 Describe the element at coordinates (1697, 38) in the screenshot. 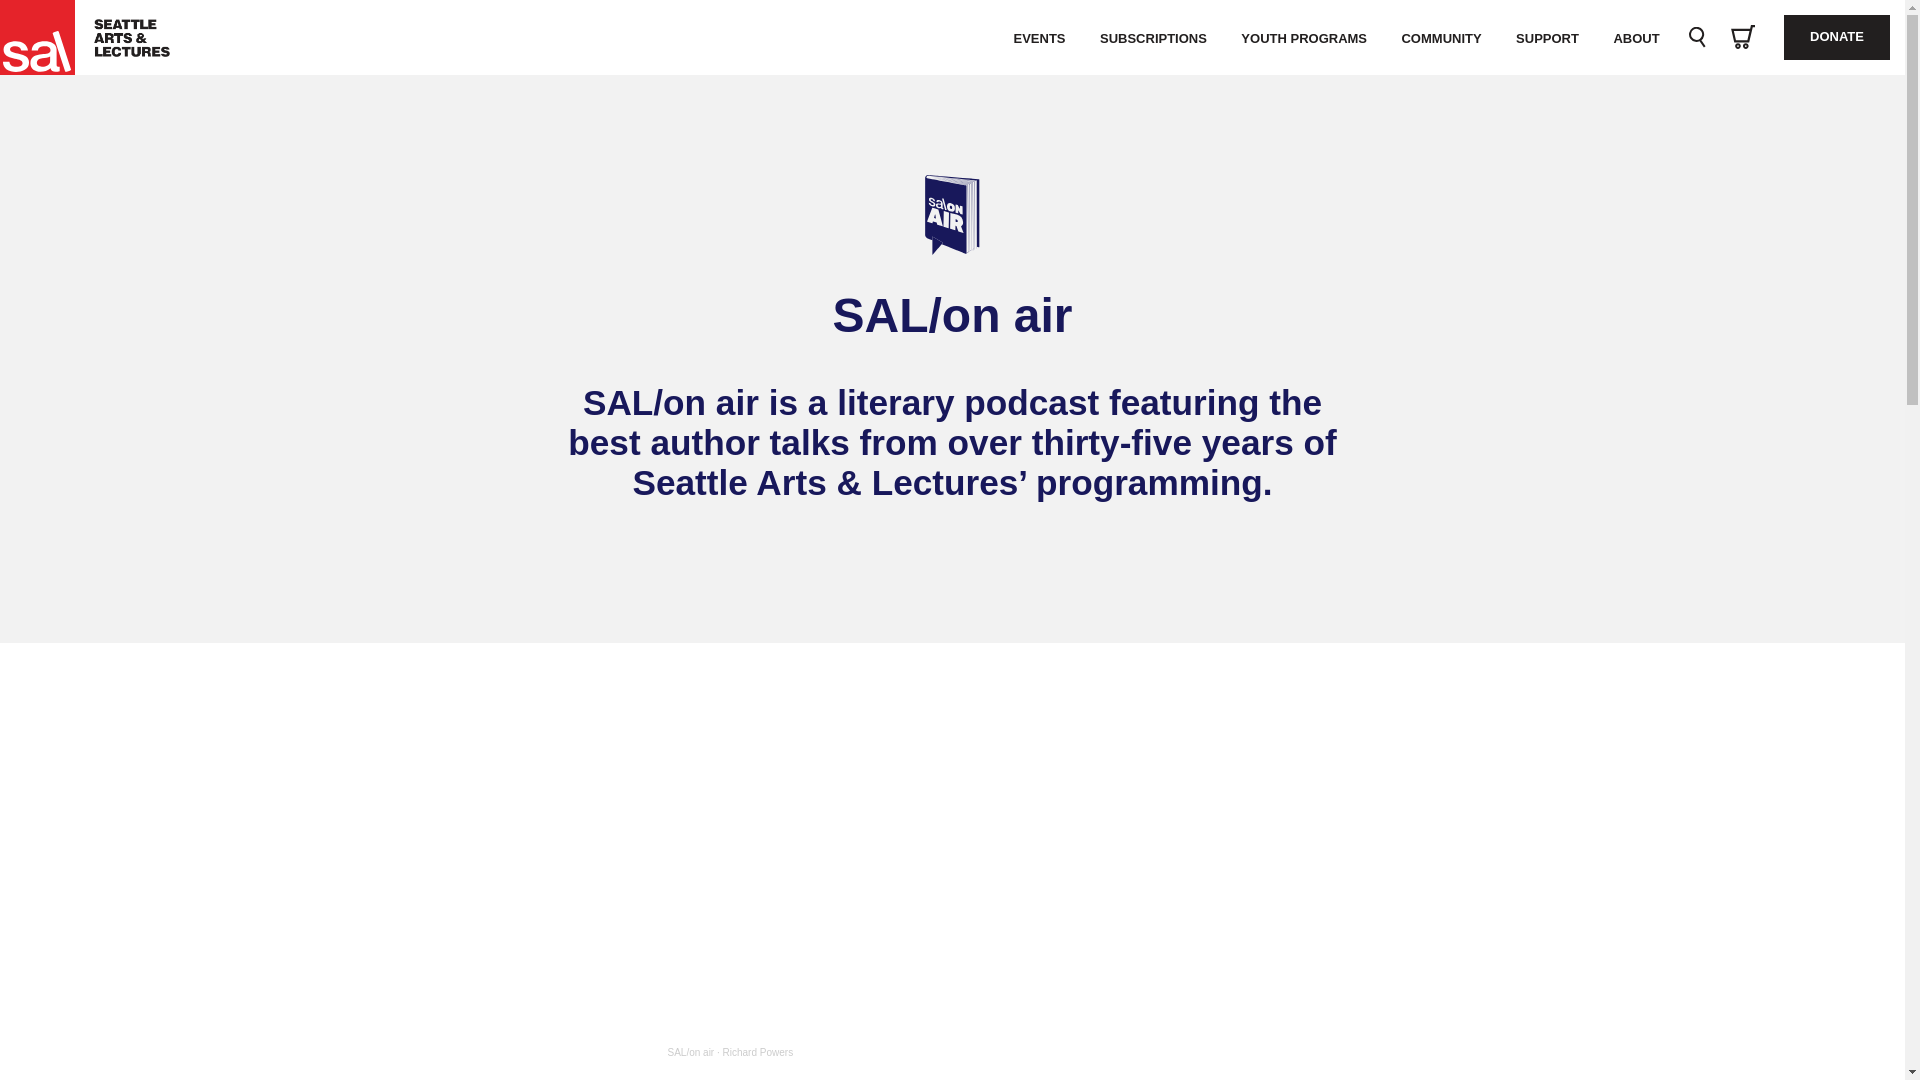

I see `SEARCH ICON` at that location.